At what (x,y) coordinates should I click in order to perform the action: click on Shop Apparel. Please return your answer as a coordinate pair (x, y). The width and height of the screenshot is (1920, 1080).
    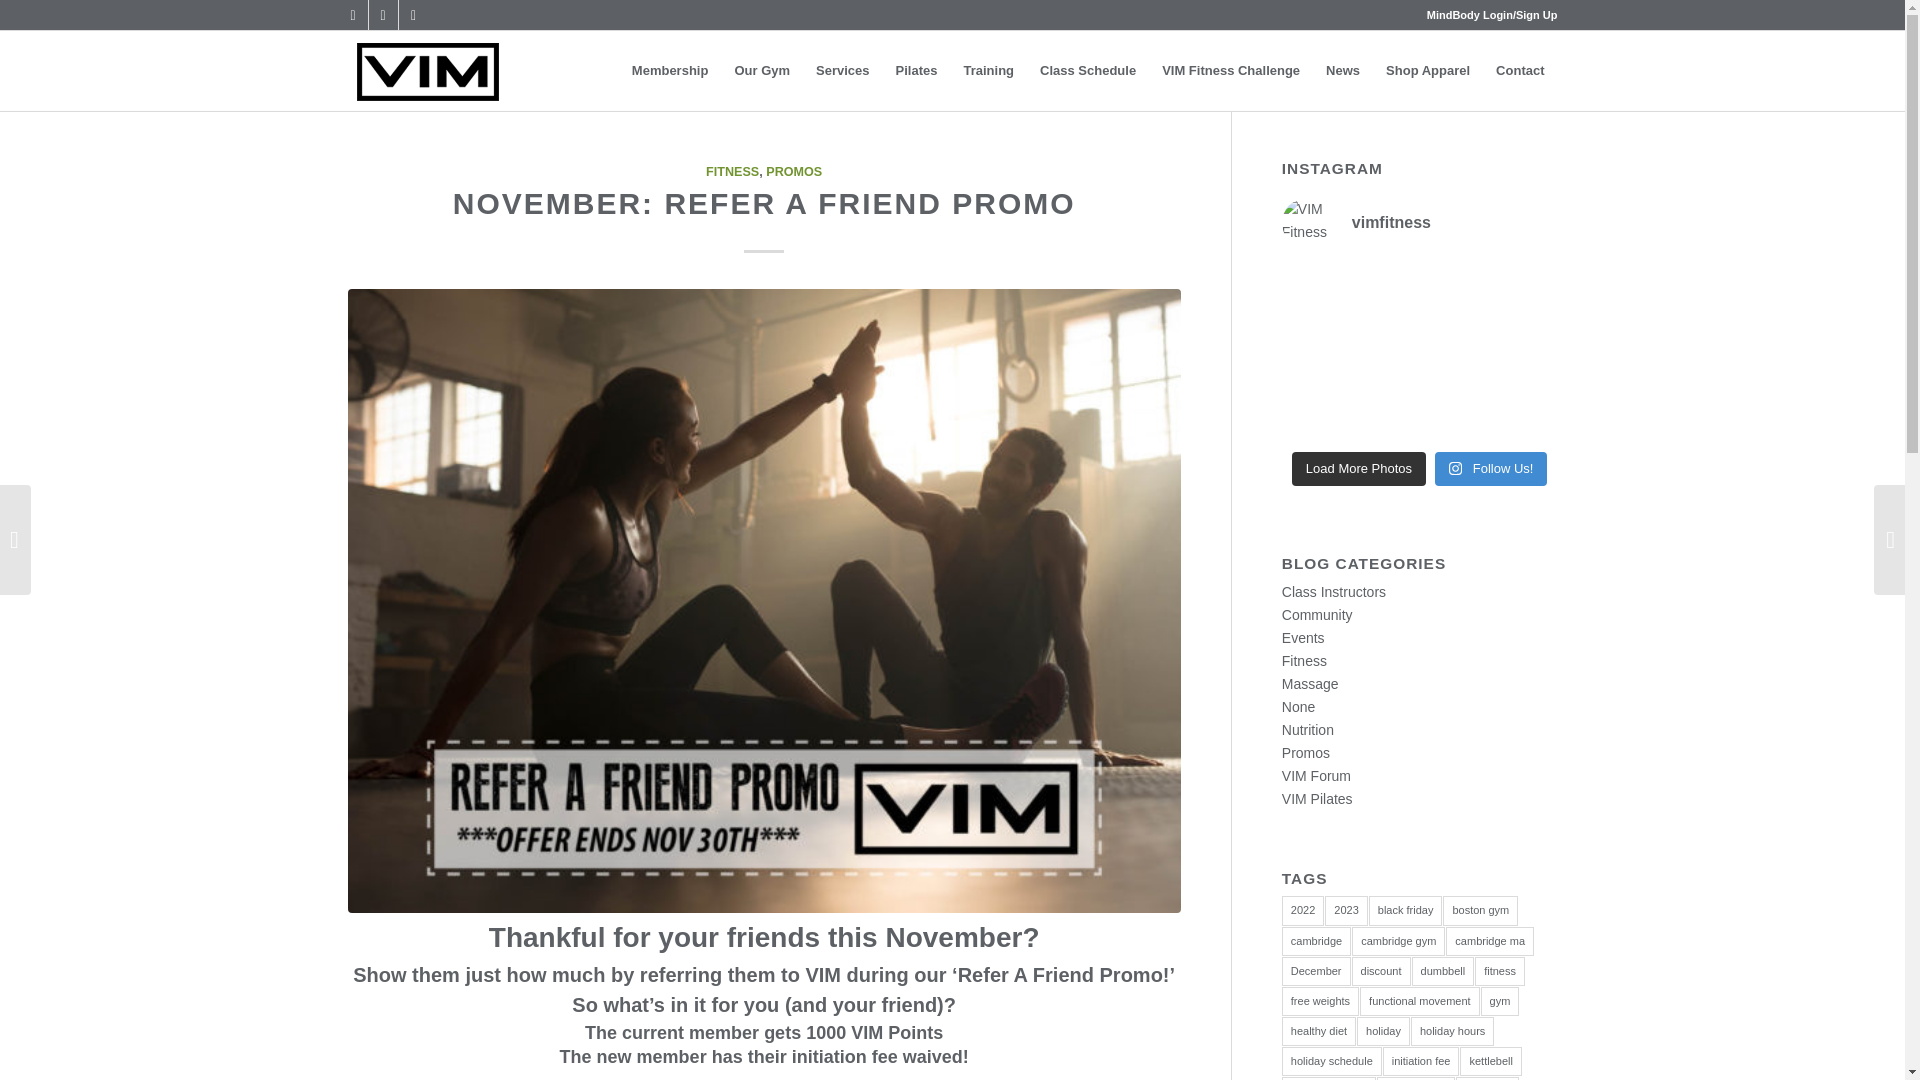
    Looking at the image, I should click on (1427, 71).